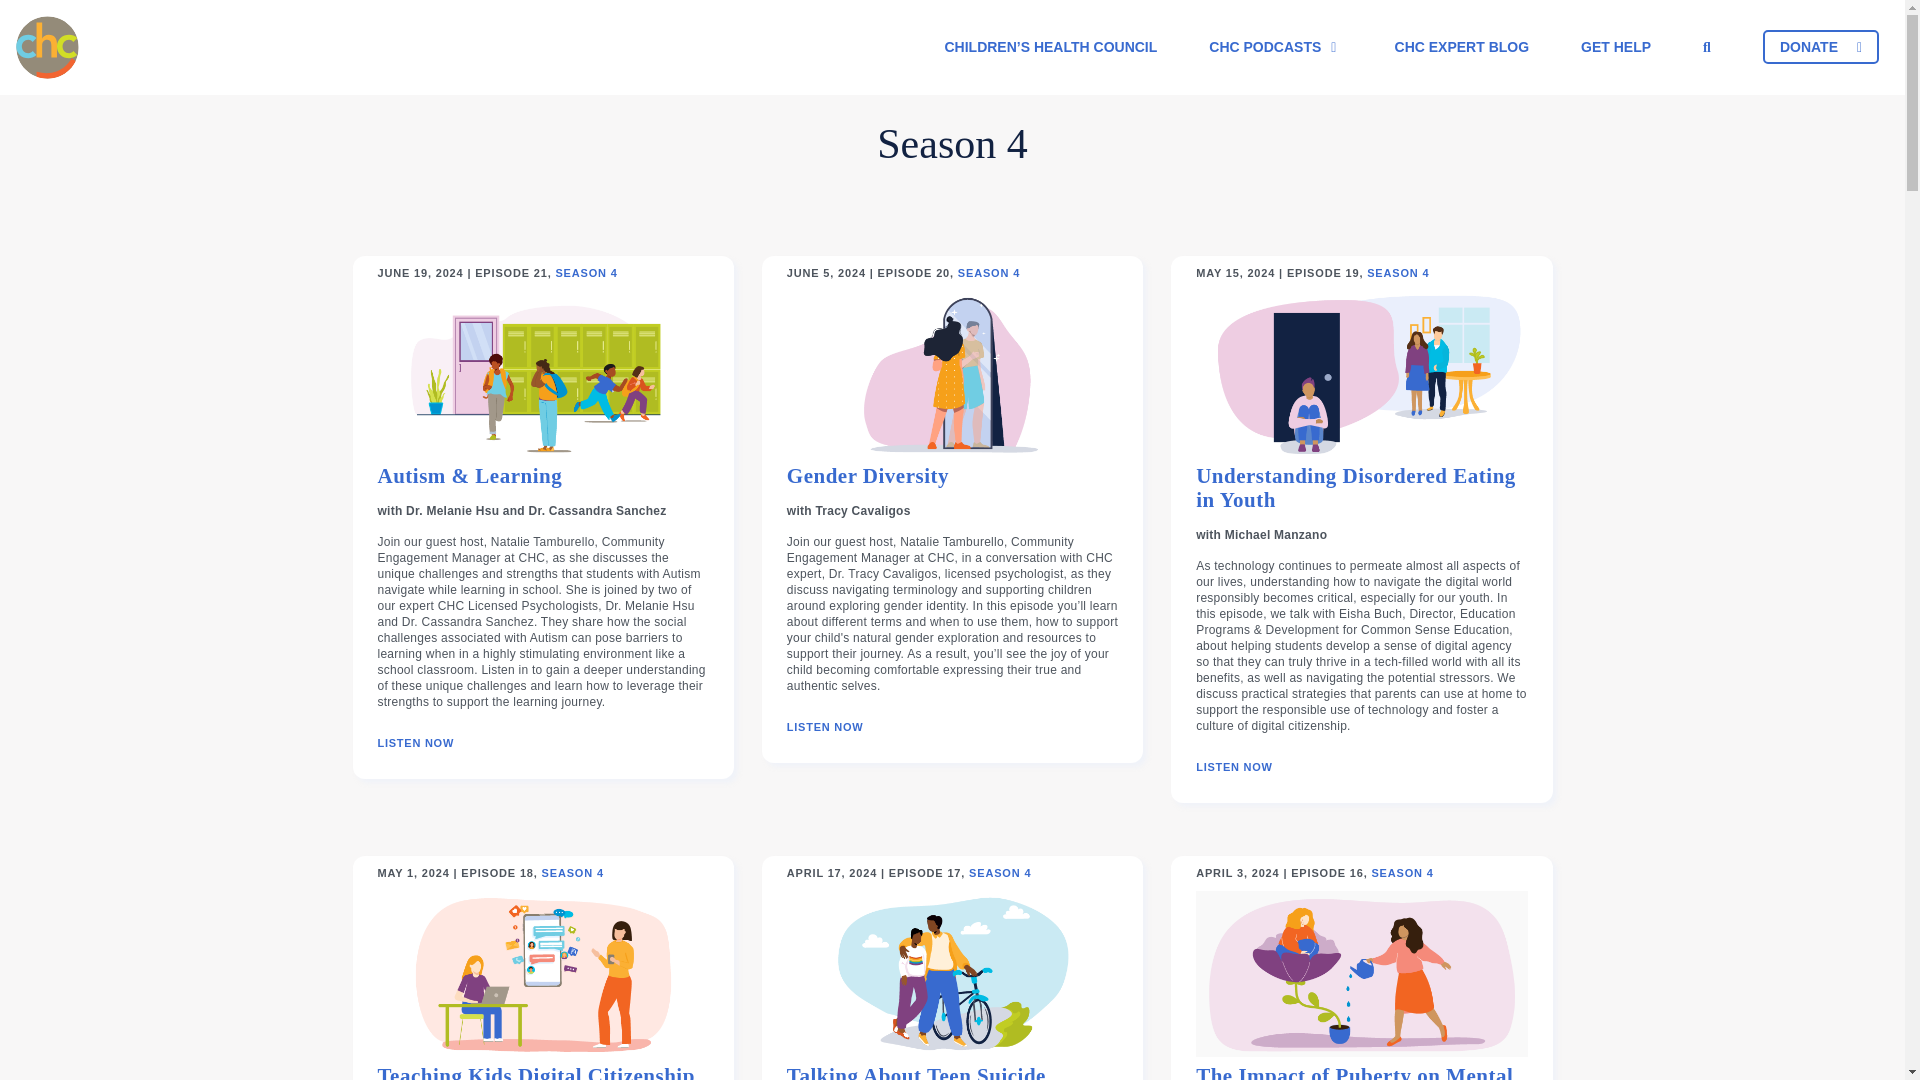  I want to click on CHC EXPERT BLOG, so click(1462, 48).